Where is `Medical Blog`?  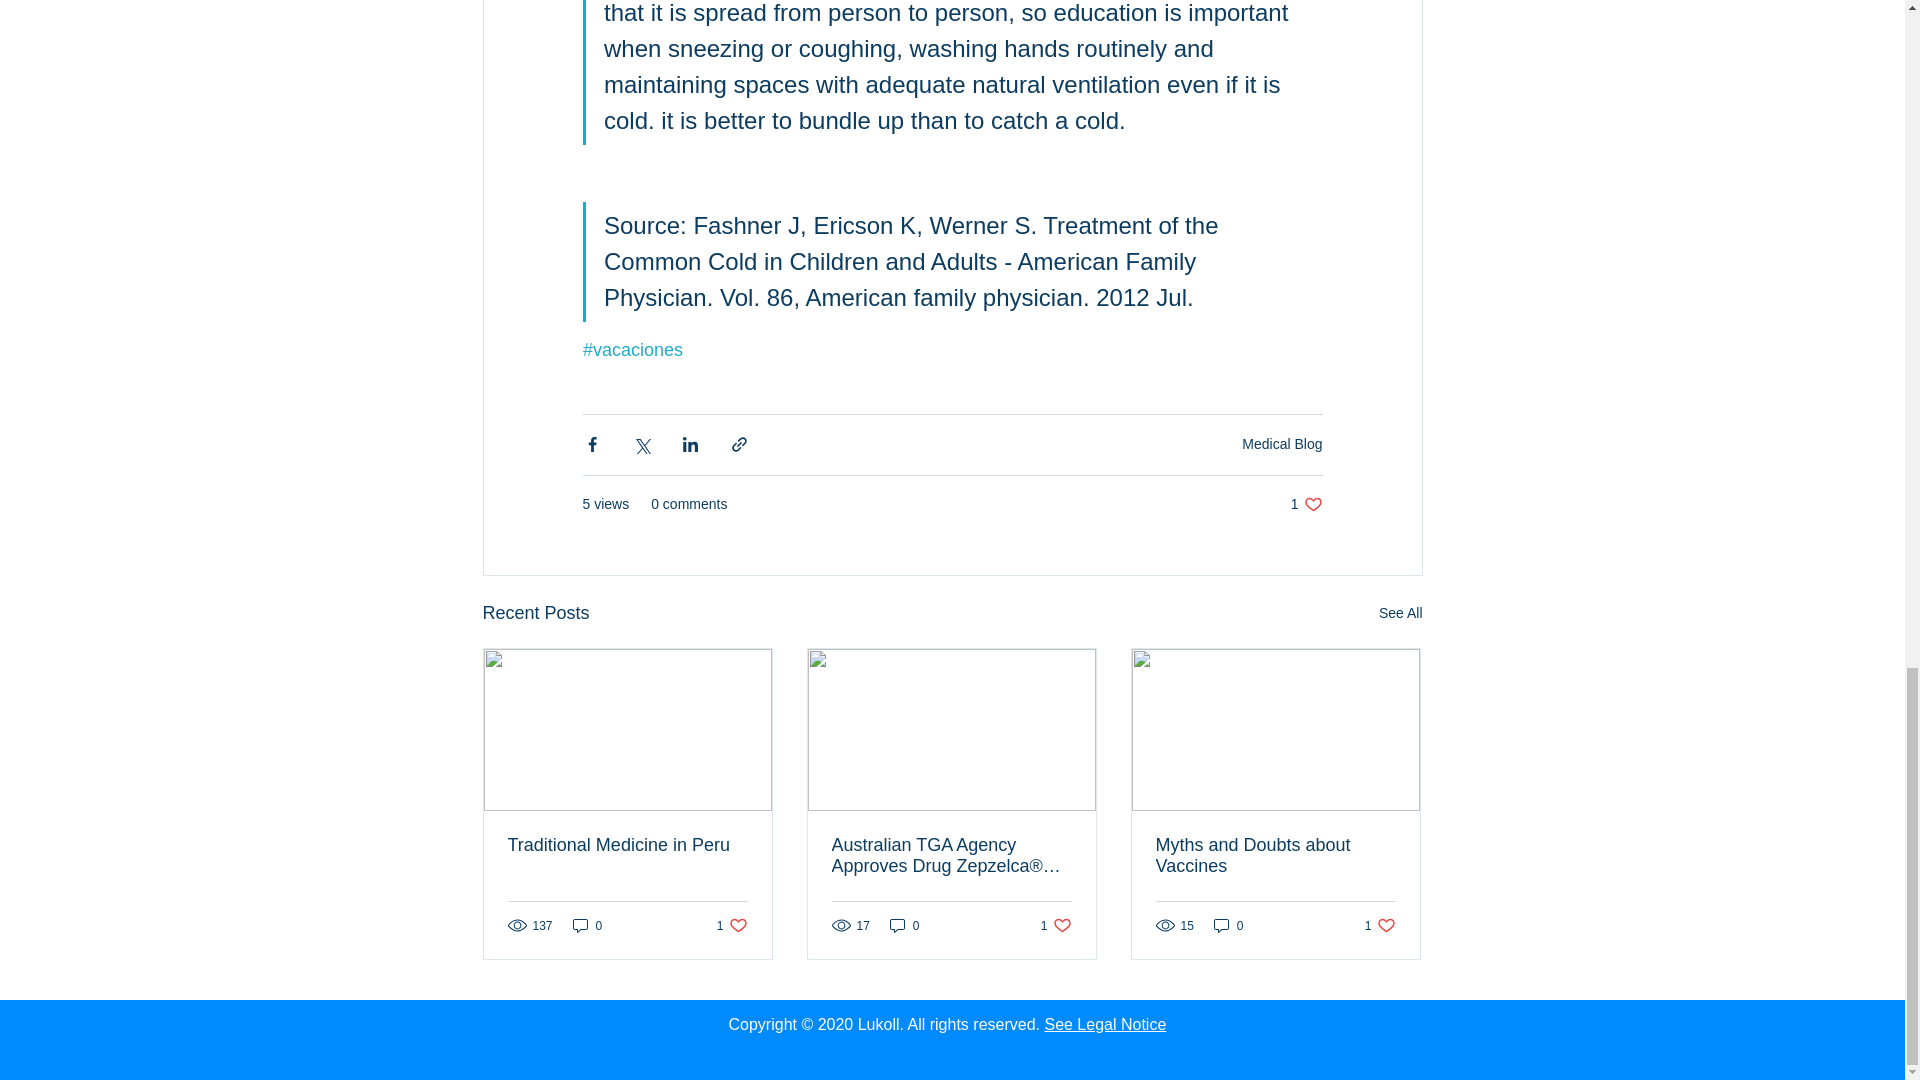 Medical Blog is located at coordinates (1282, 444).